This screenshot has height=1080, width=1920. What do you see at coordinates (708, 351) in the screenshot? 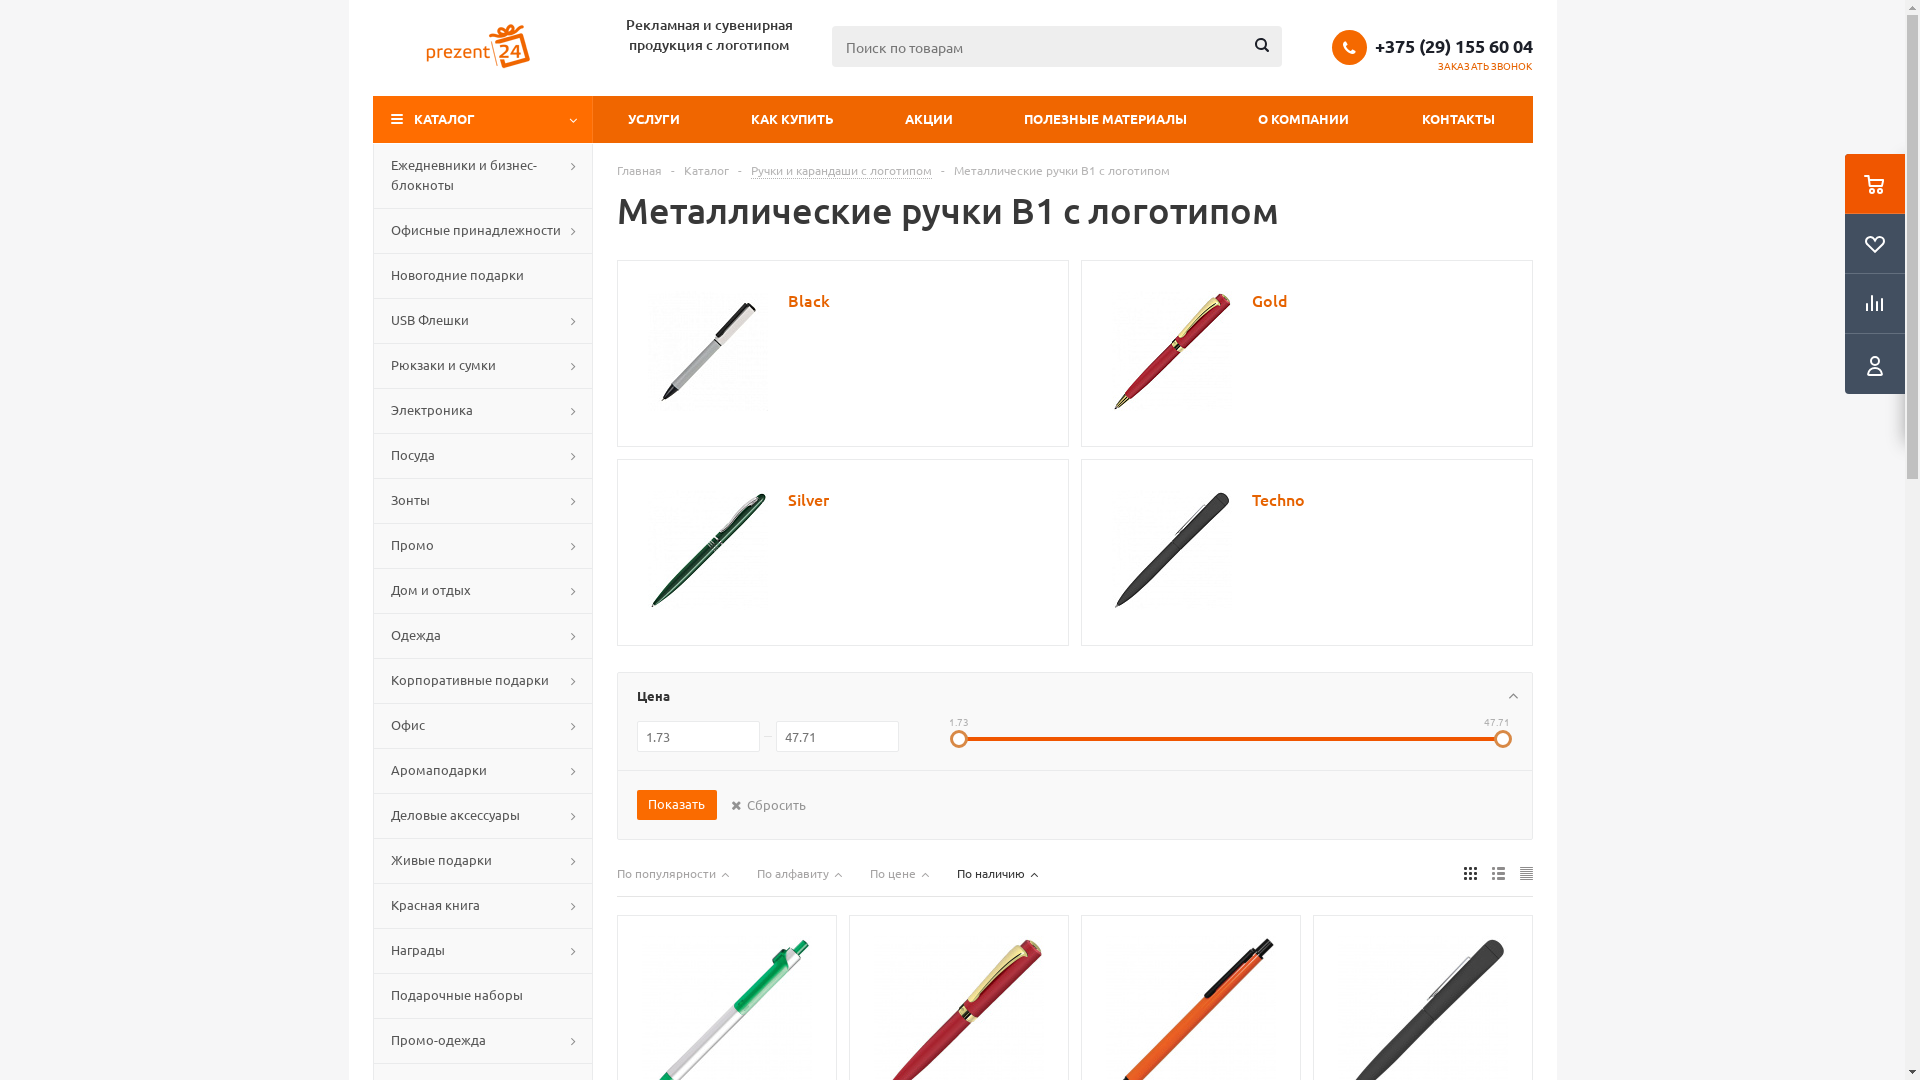
I see `Black` at bounding box center [708, 351].